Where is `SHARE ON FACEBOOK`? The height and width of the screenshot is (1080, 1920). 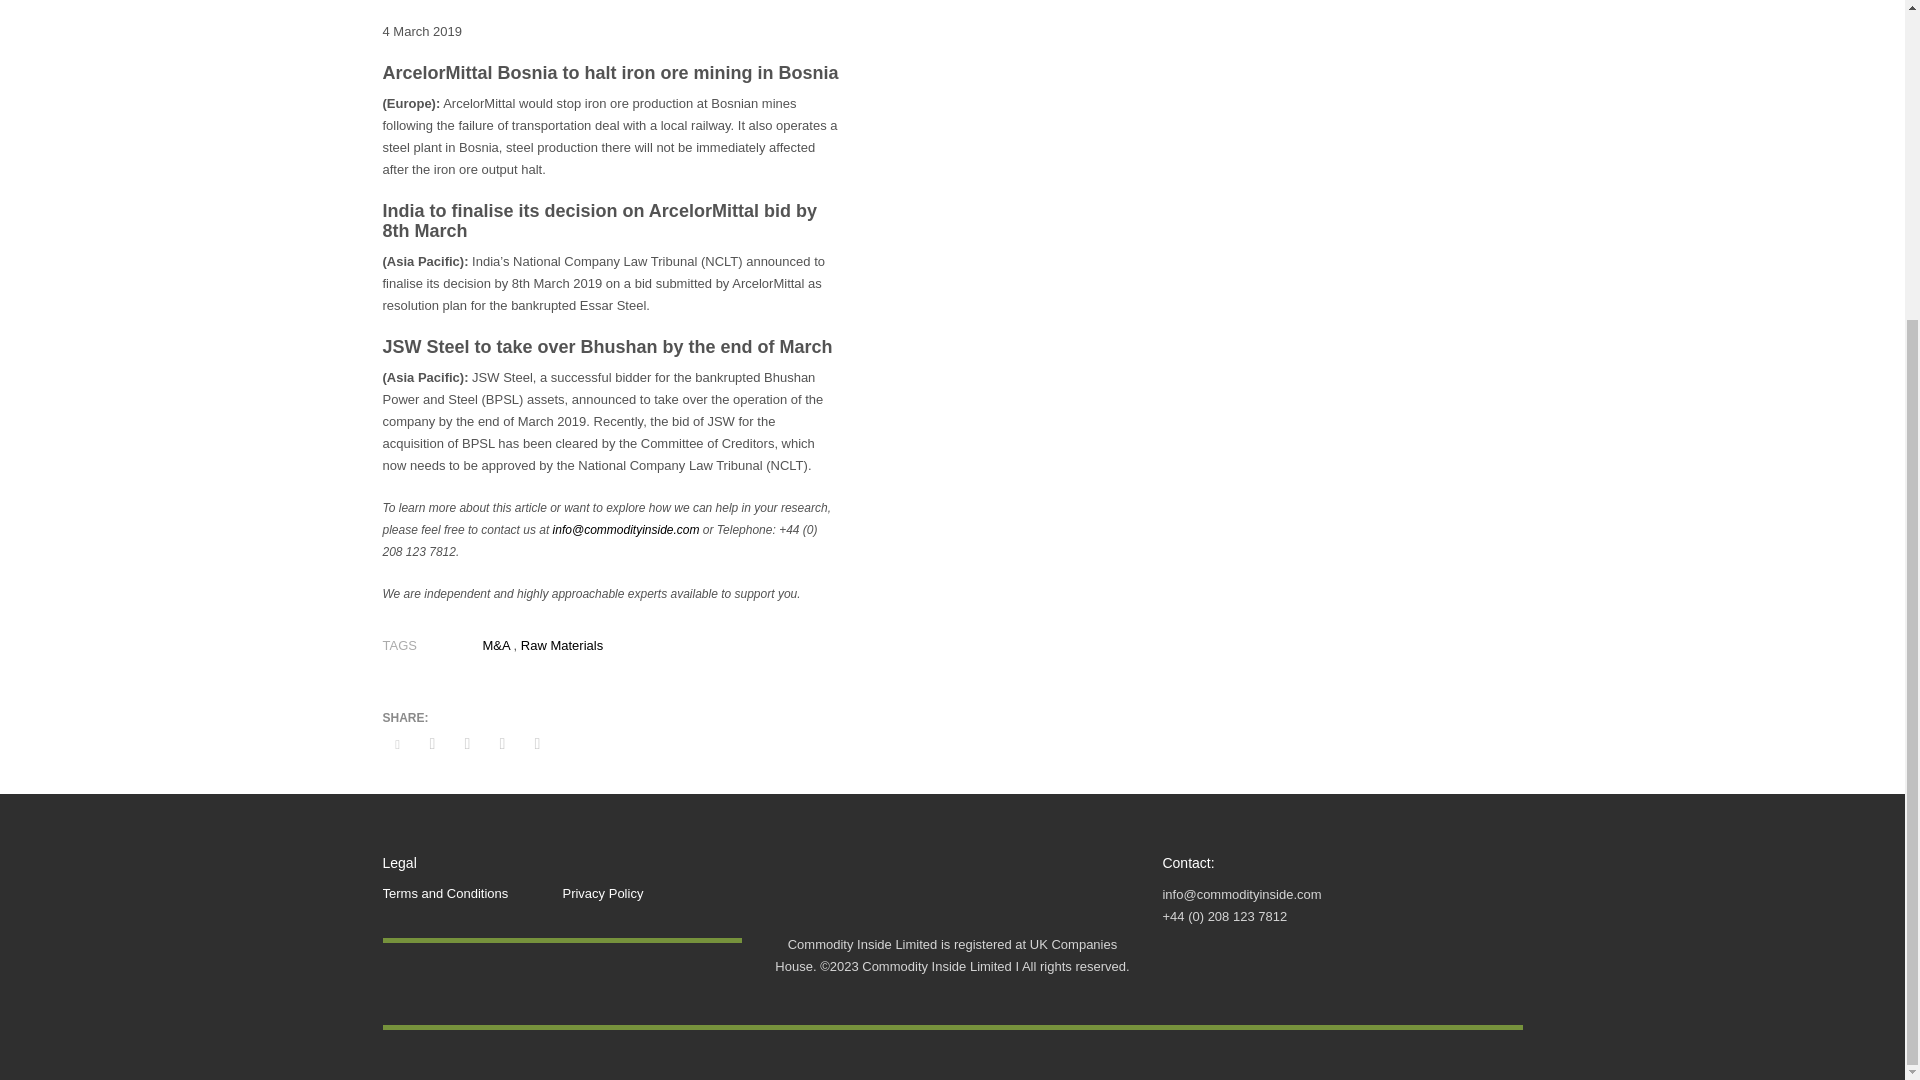
SHARE ON FACEBOOK is located at coordinates (432, 744).